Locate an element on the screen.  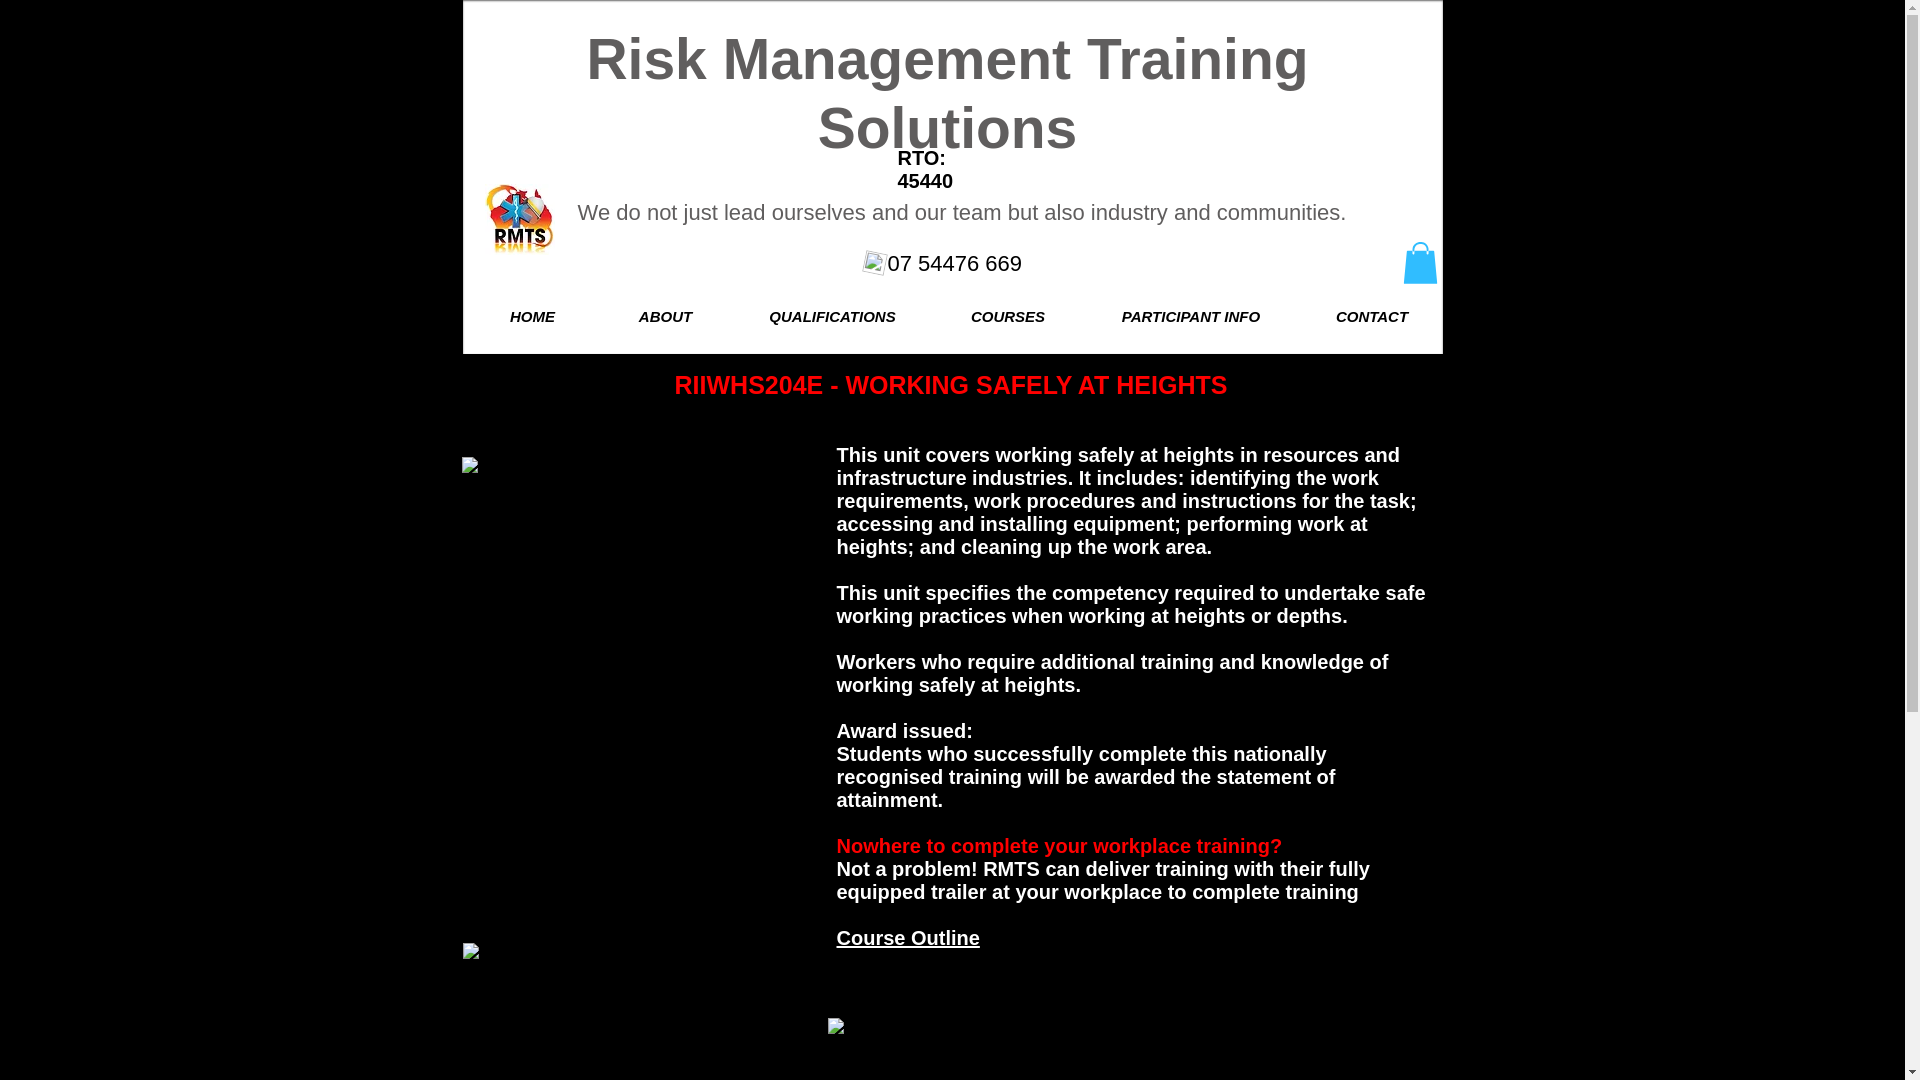
HOME is located at coordinates (532, 316).